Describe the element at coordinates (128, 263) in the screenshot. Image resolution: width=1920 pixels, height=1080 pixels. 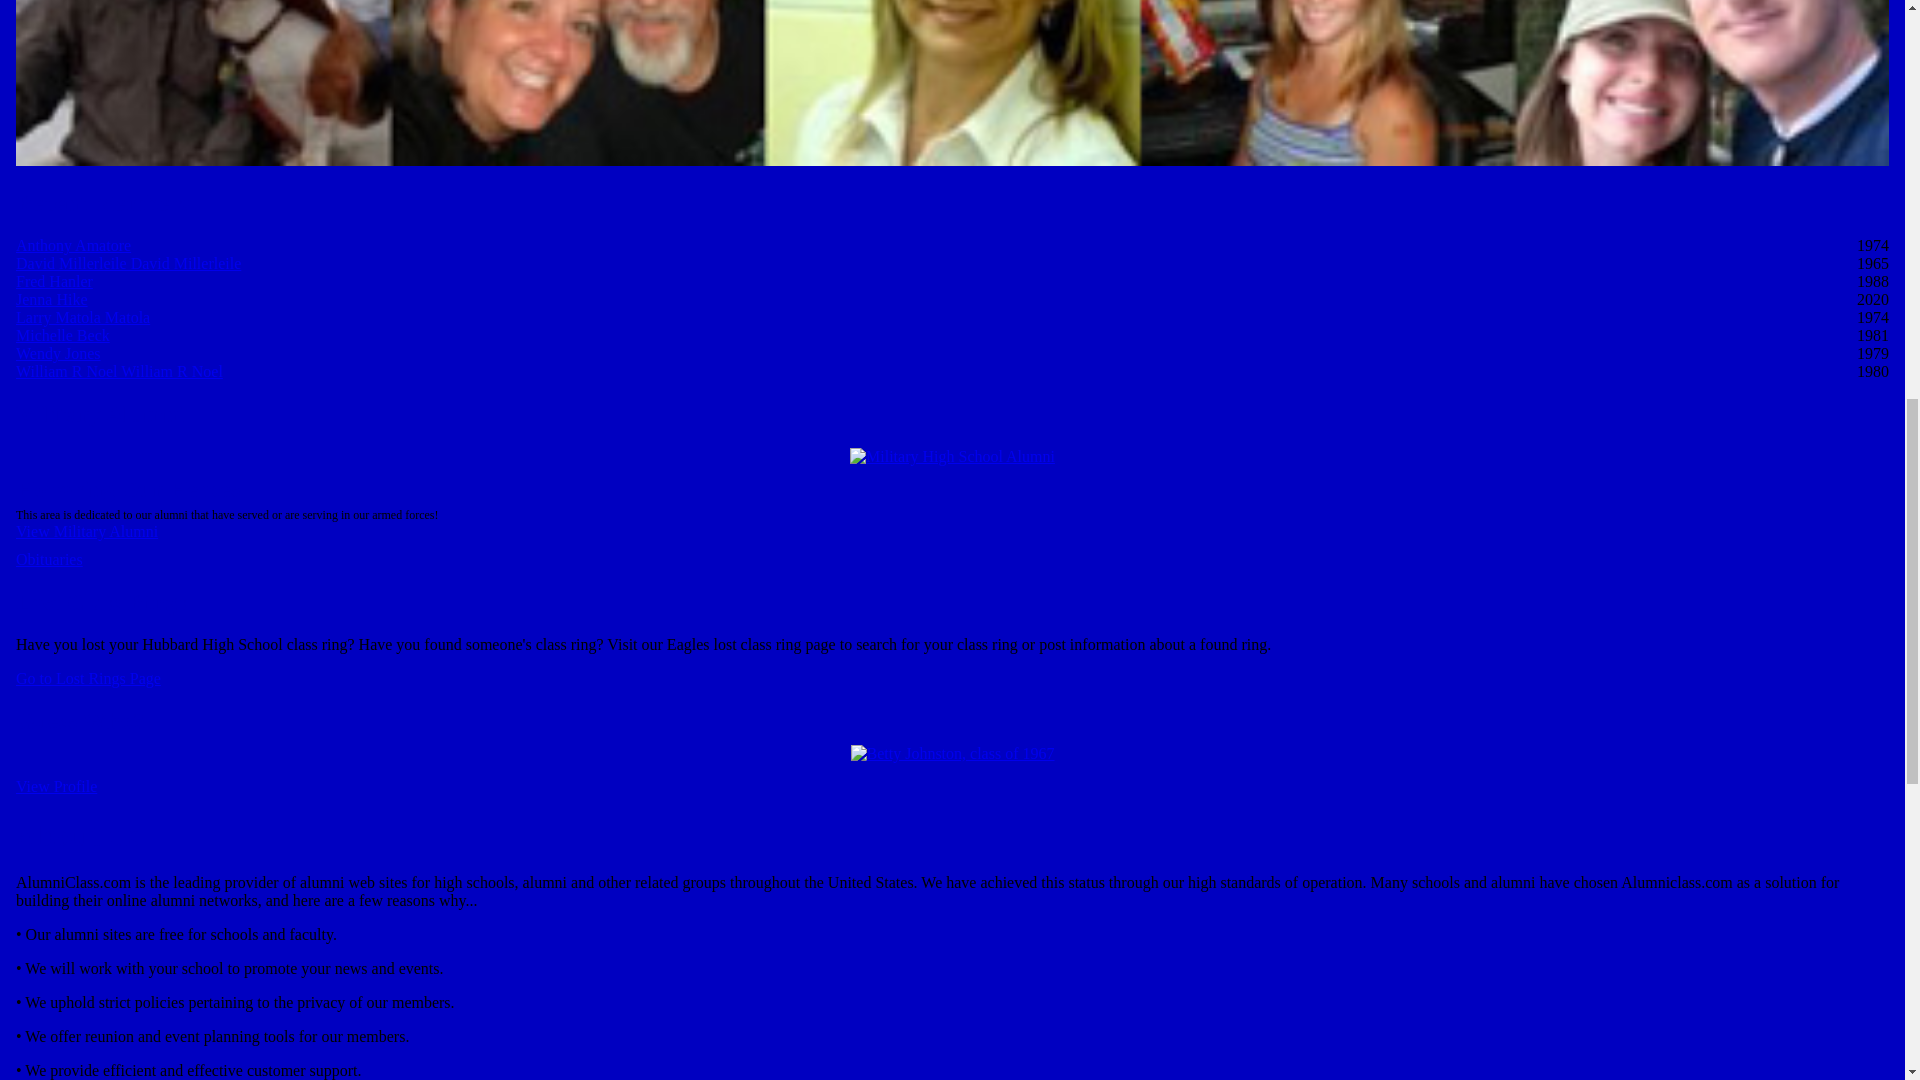
I see `David Millerleile David Millerleile` at that location.